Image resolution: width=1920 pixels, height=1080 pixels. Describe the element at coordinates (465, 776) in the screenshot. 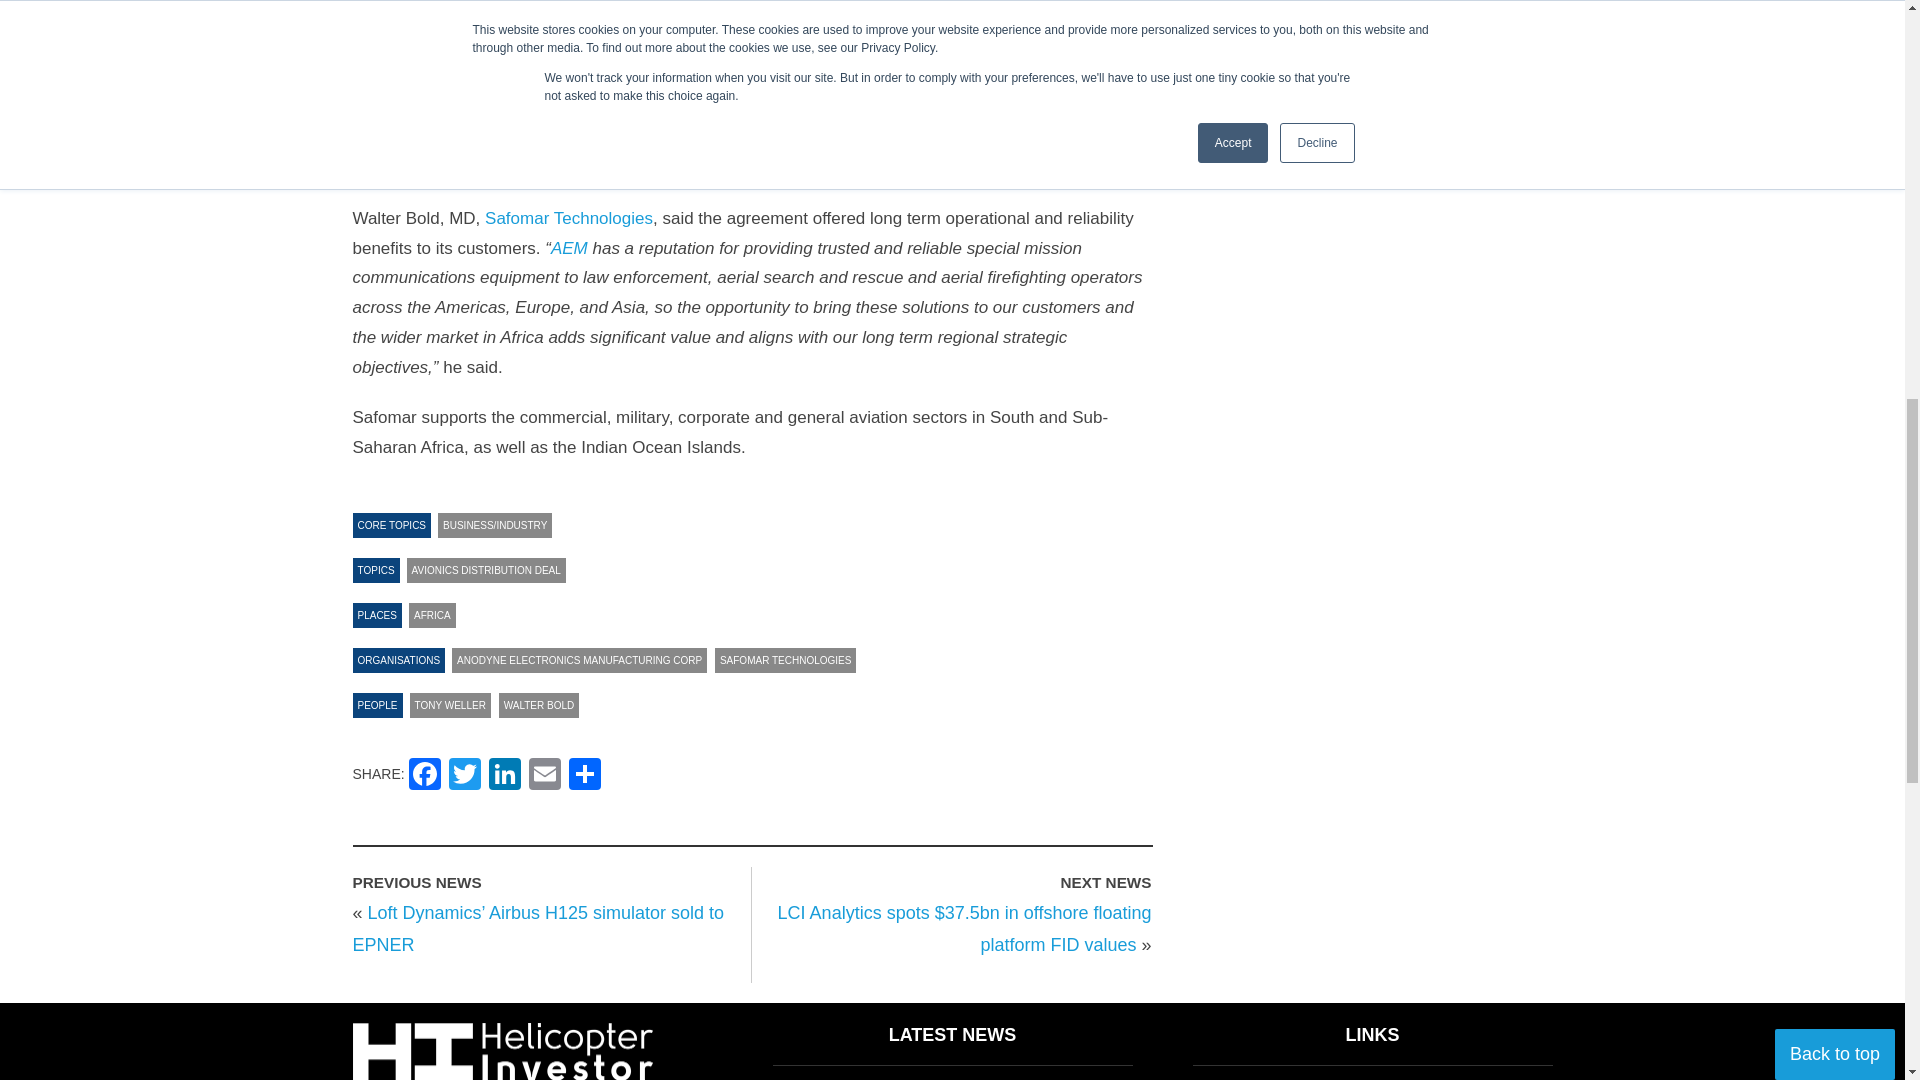

I see `Twitter` at that location.